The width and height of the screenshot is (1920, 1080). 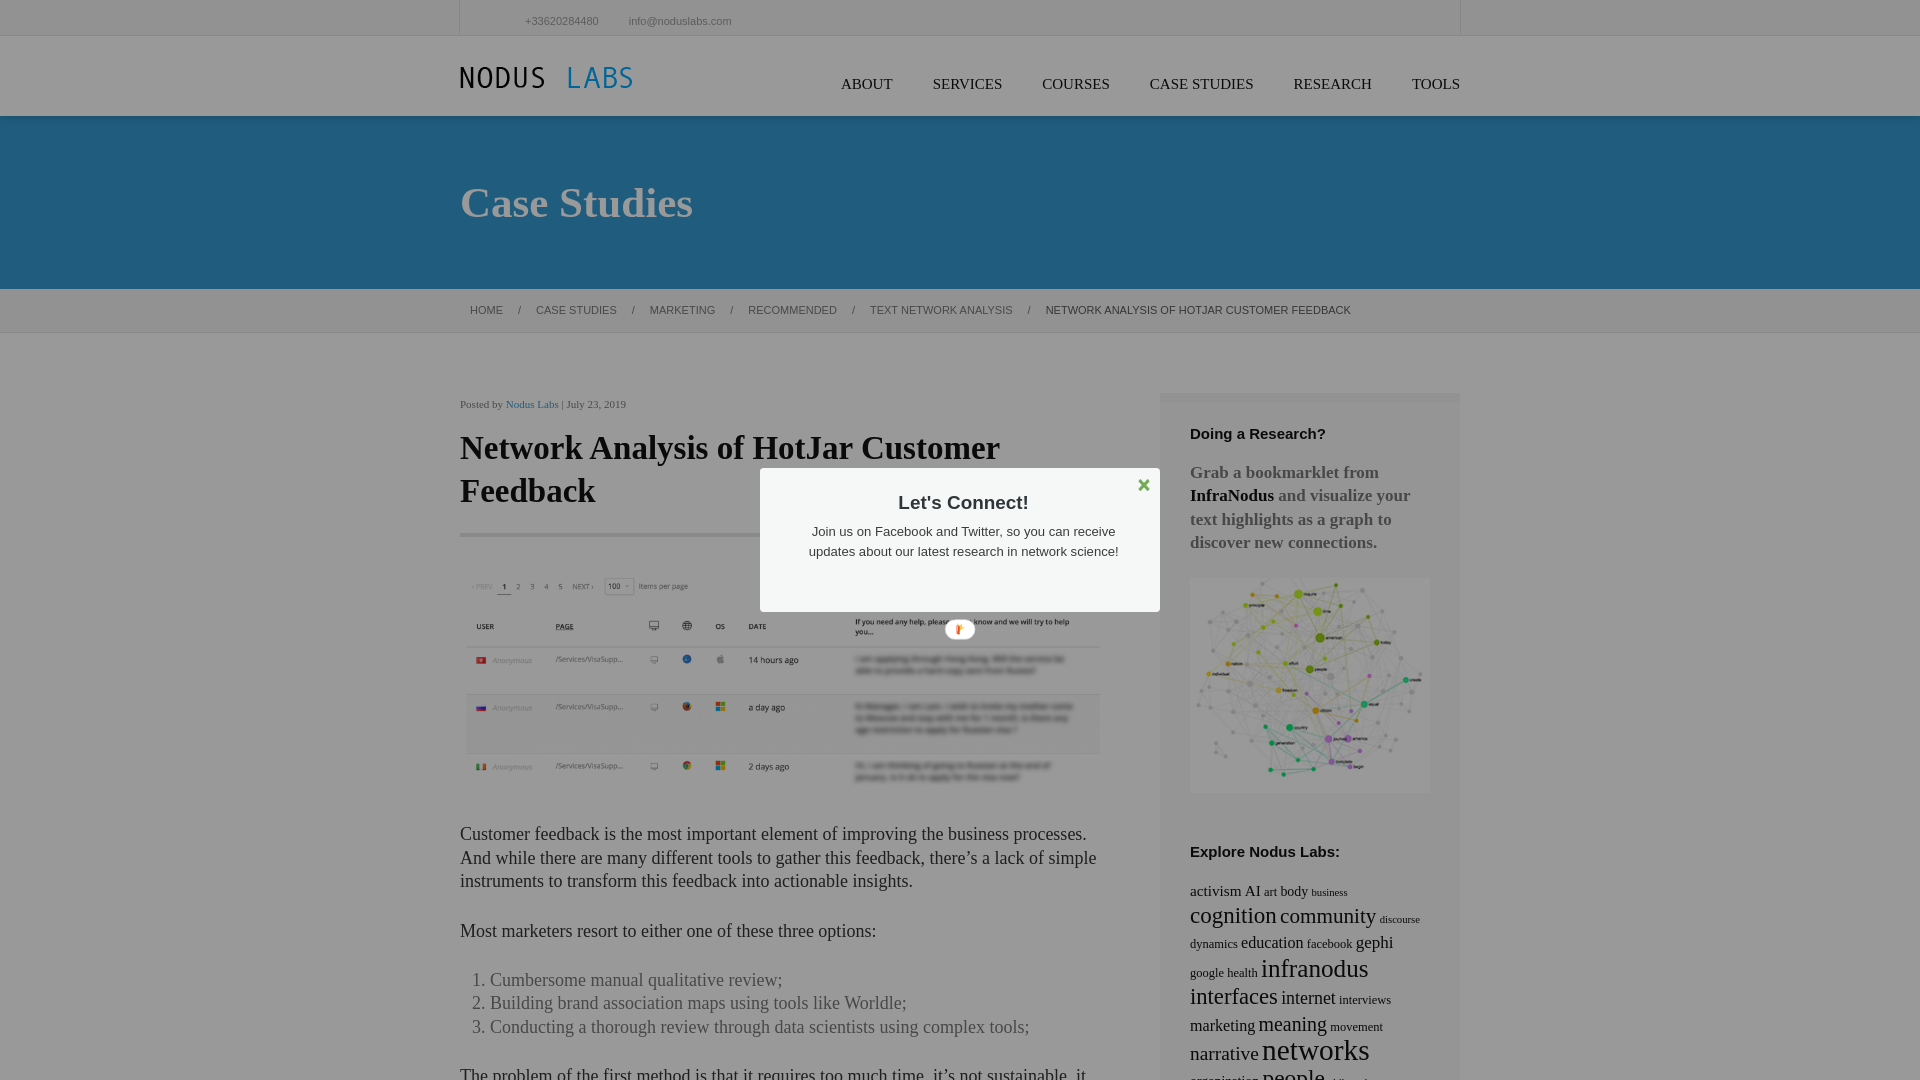 What do you see at coordinates (968, 84) in the screenshot?
I see `SERVICES` at bounding box center [968, 84].